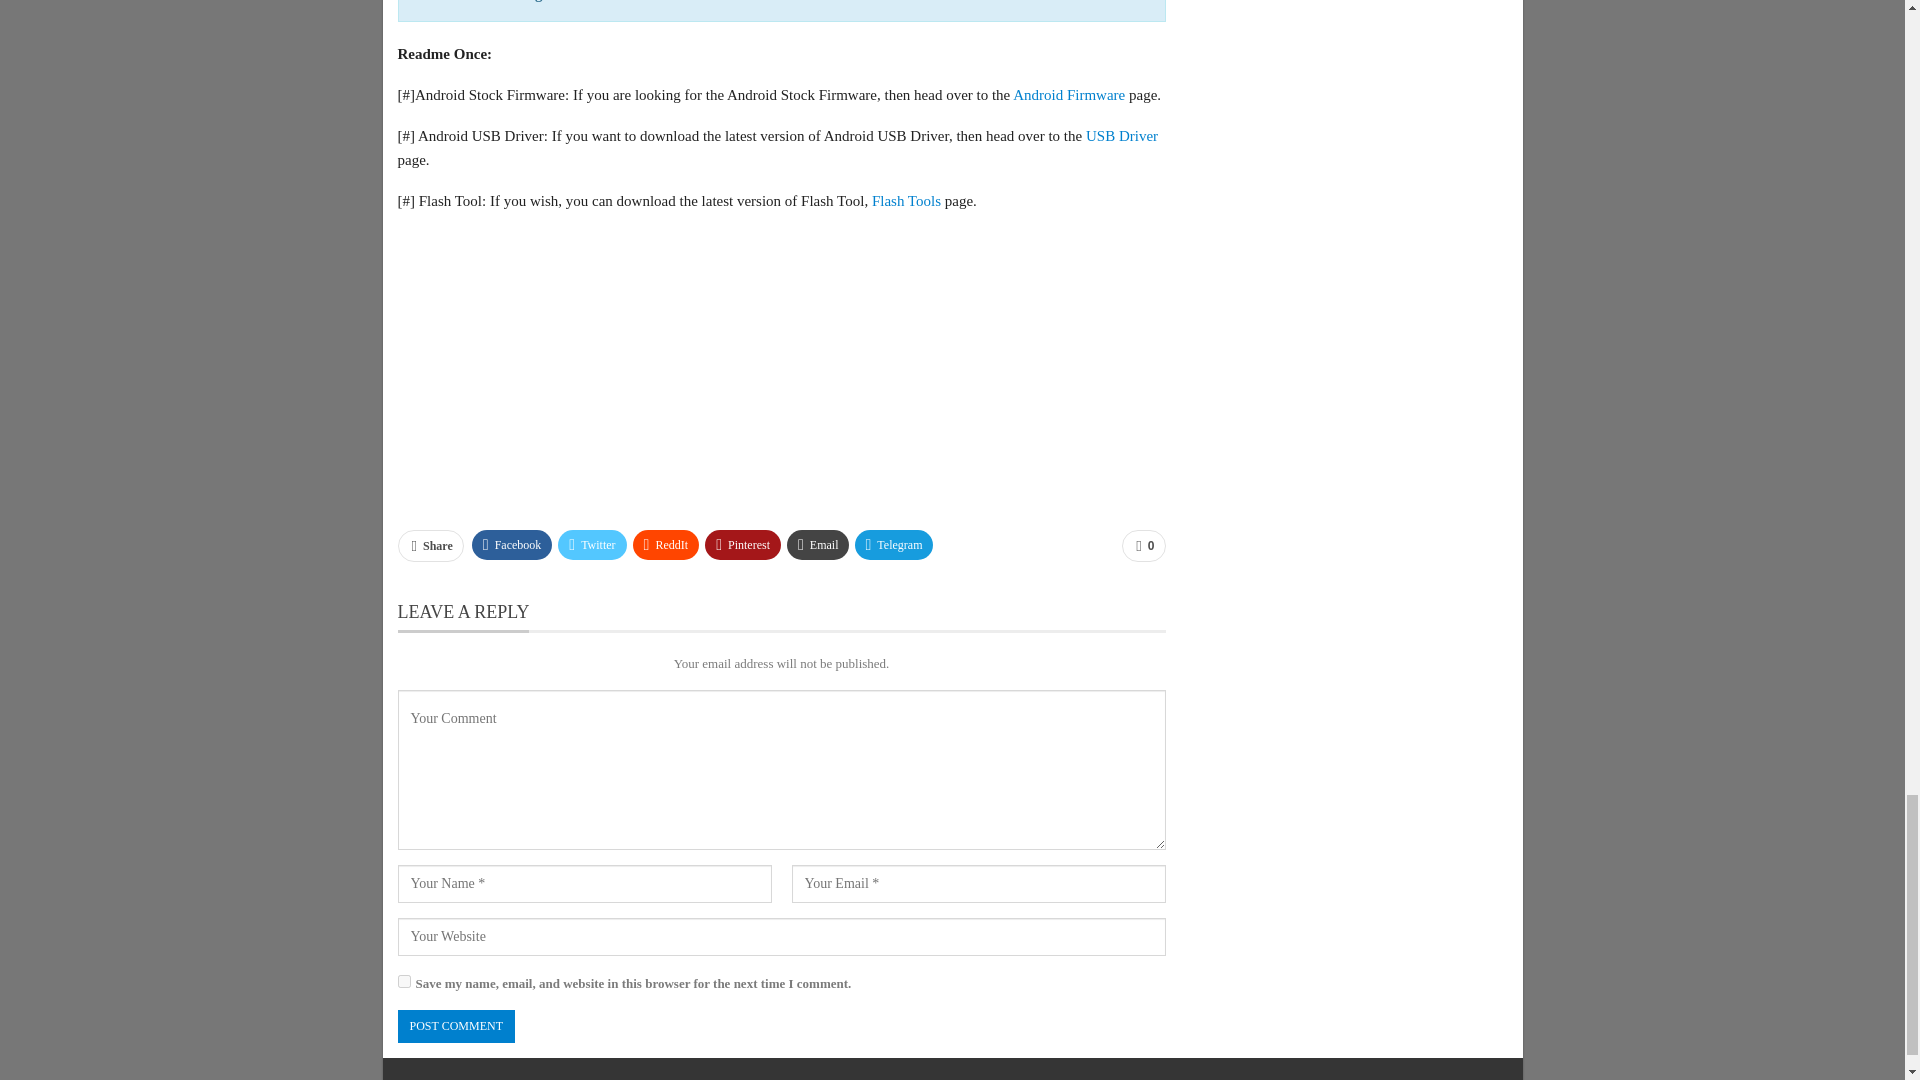  I want to click on Post Comment, so click(456, 1026).